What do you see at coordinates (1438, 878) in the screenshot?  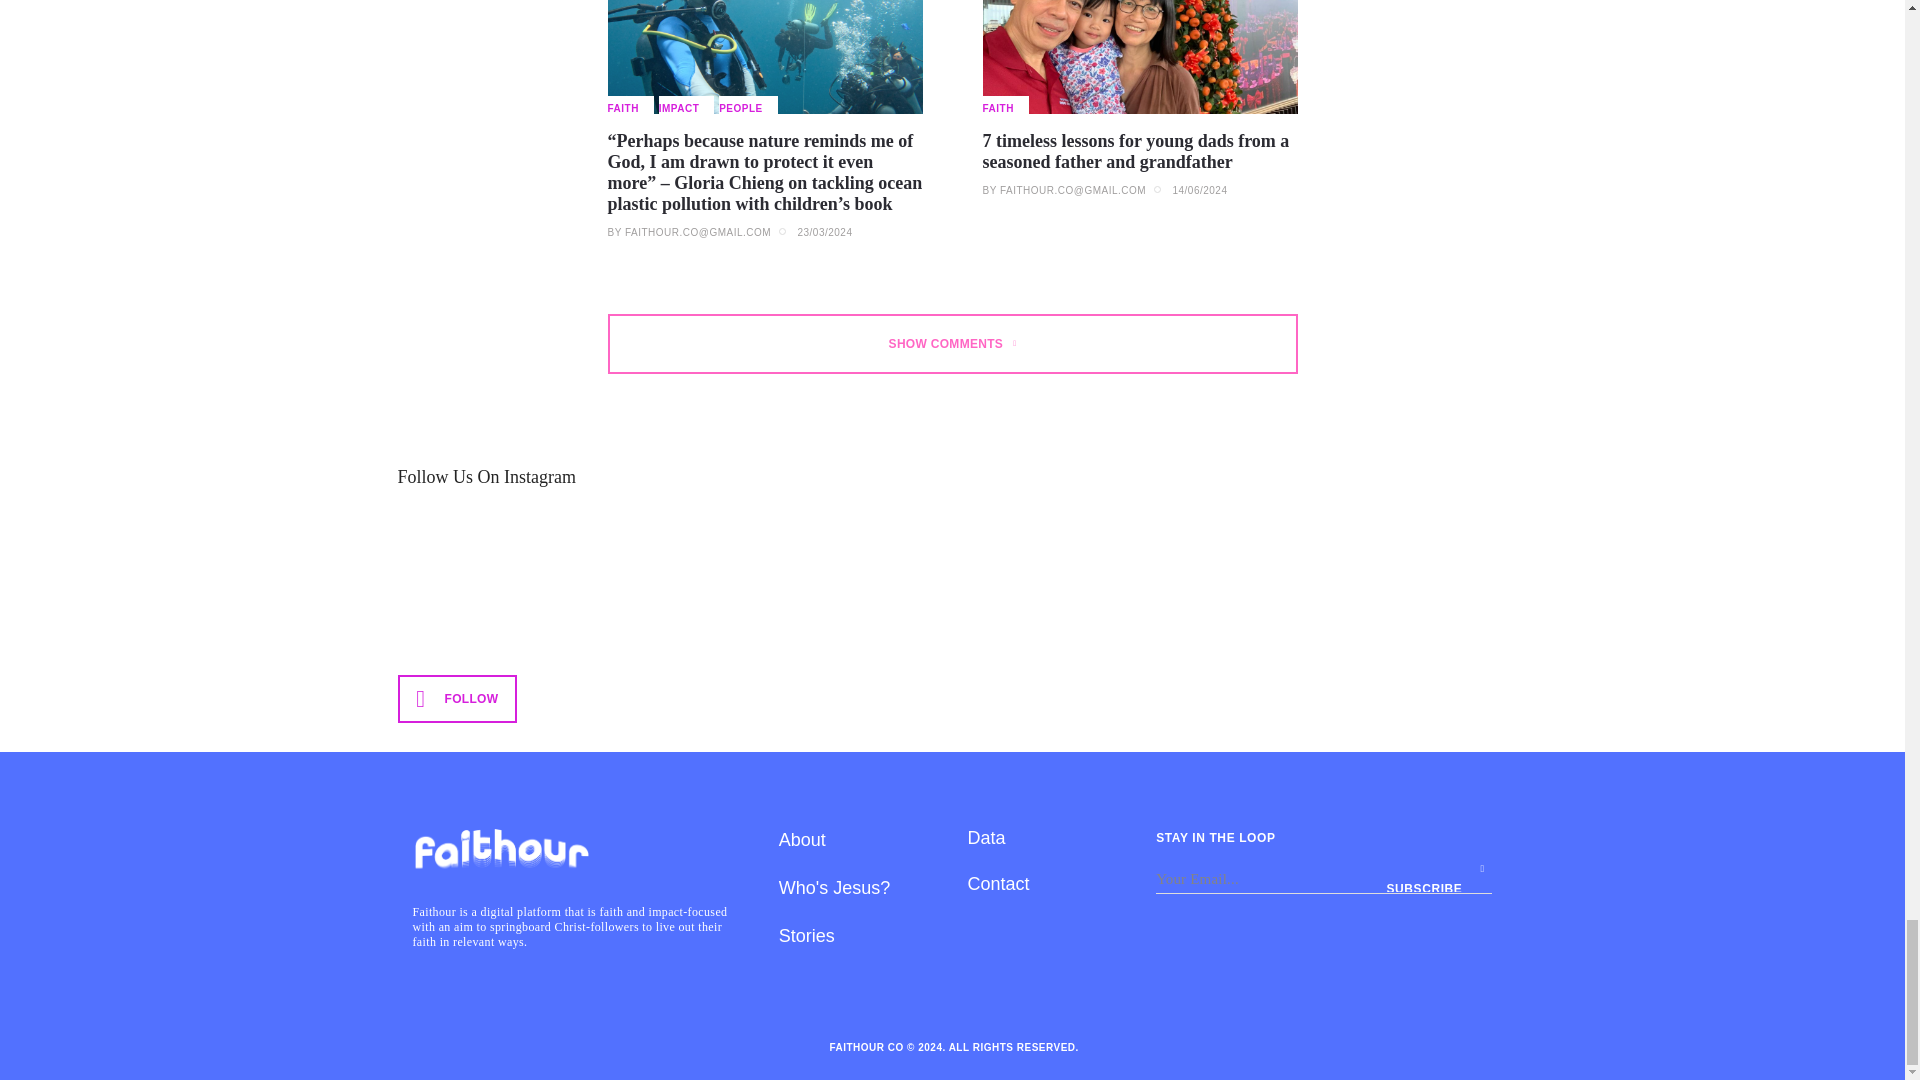 I see `Subscribe` at bounding box center [1438, 878].